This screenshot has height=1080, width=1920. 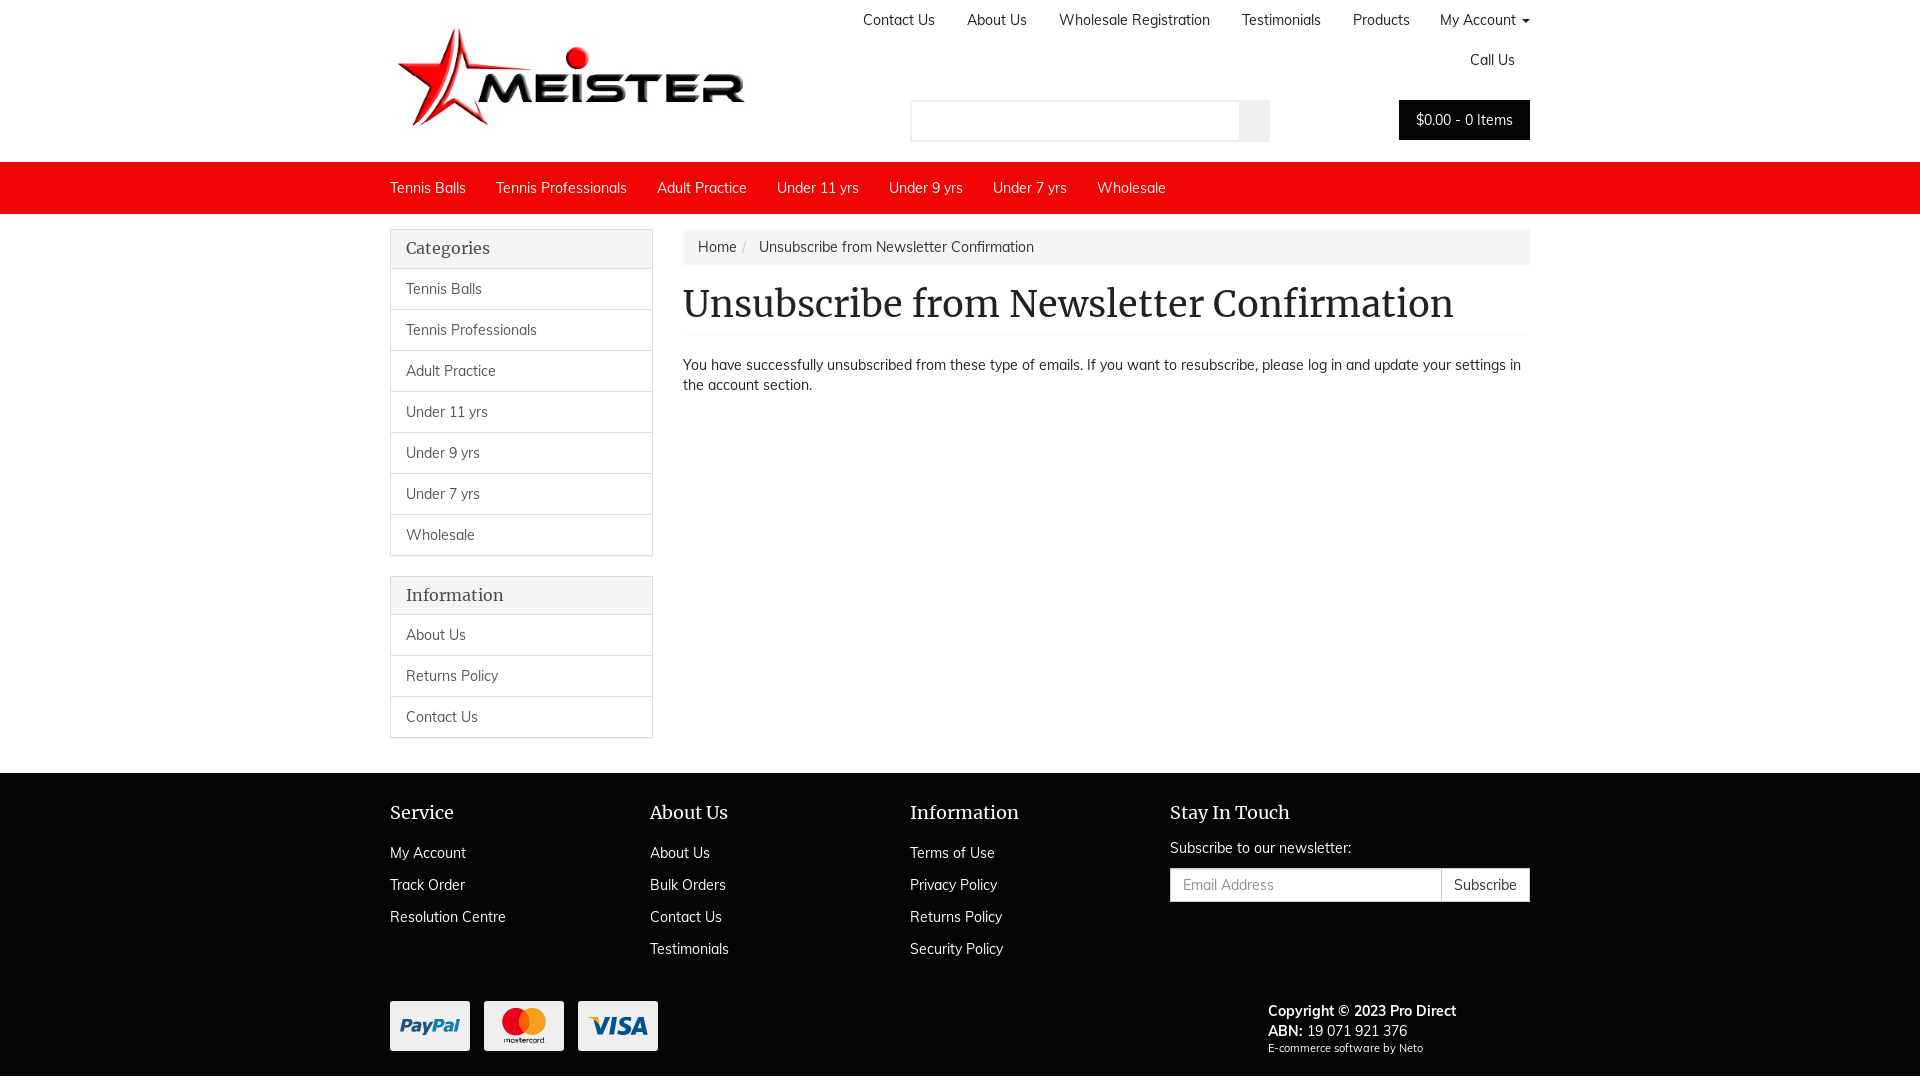 What do you see at coordinates (1492, 60) in the screenshot?
I see `Call Us` at bounding box center [1492, 60].